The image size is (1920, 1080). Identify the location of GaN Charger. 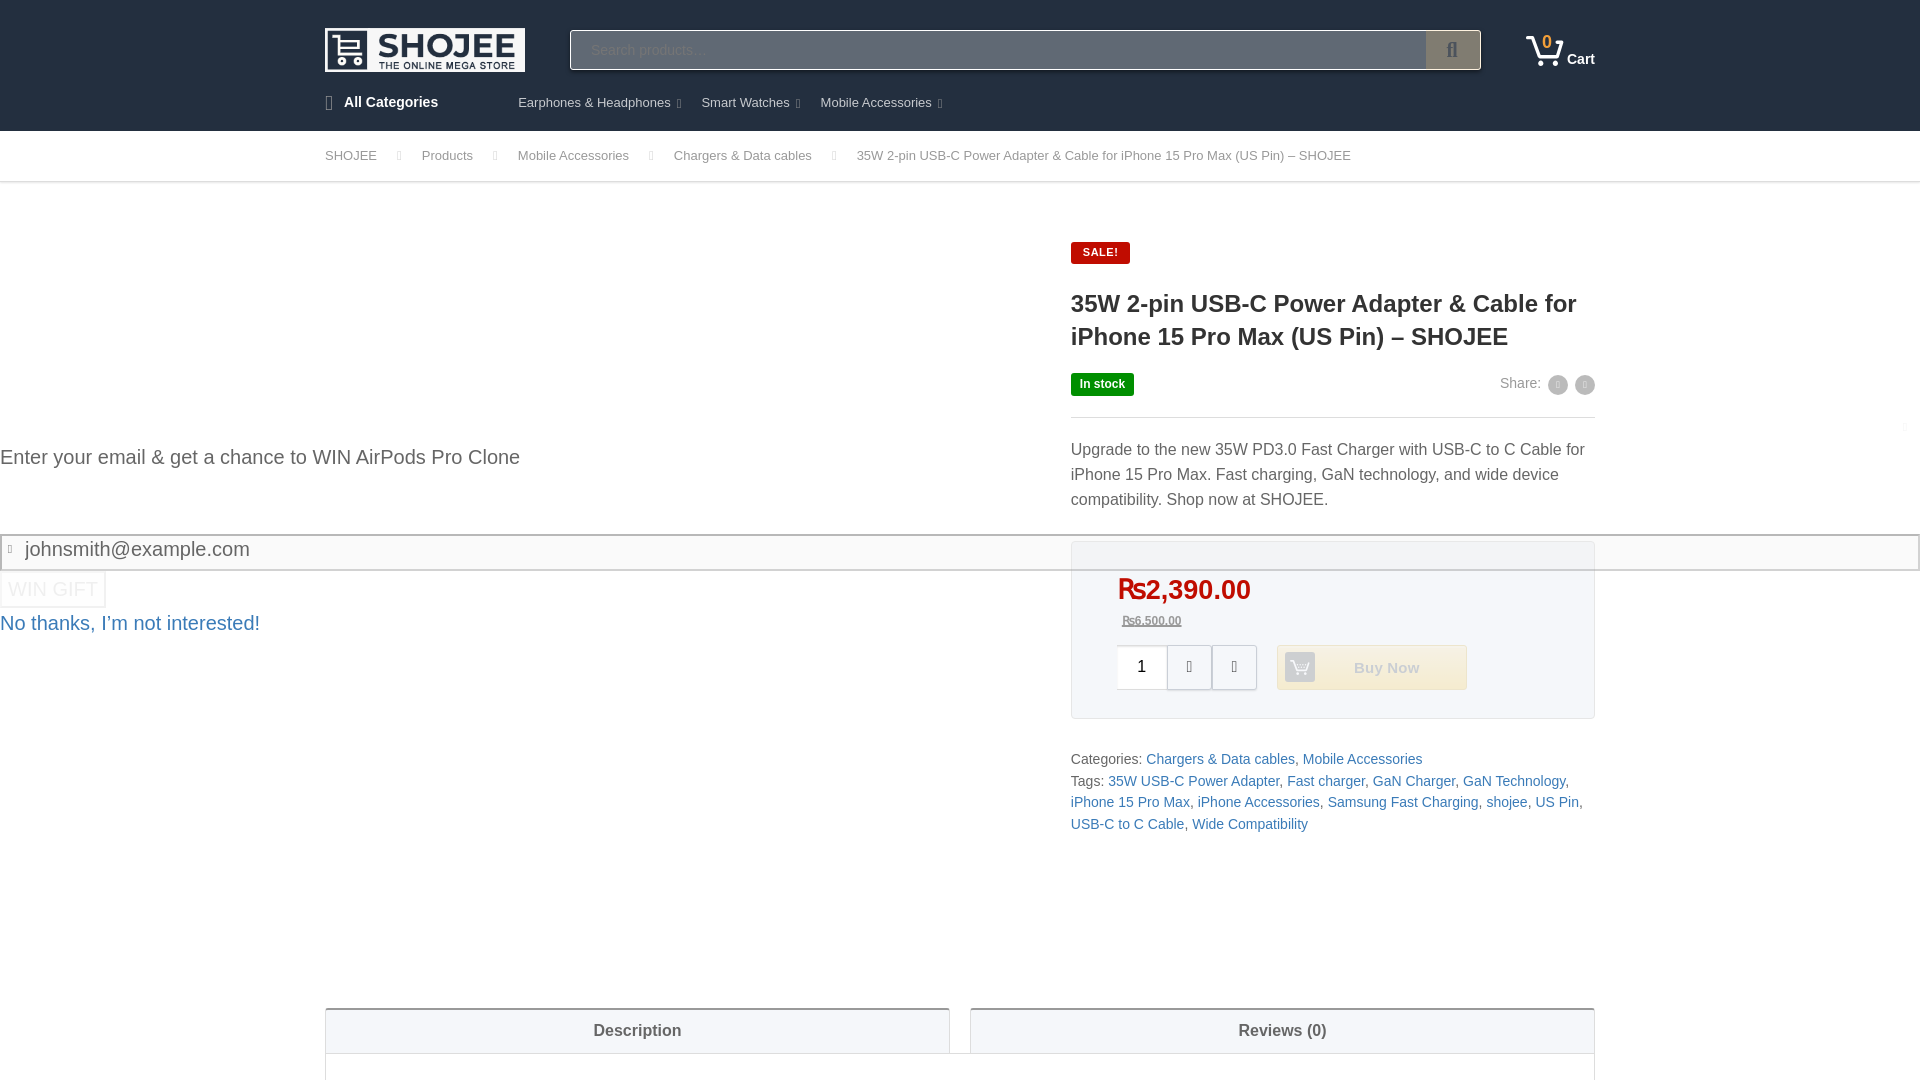
(1326, 781).